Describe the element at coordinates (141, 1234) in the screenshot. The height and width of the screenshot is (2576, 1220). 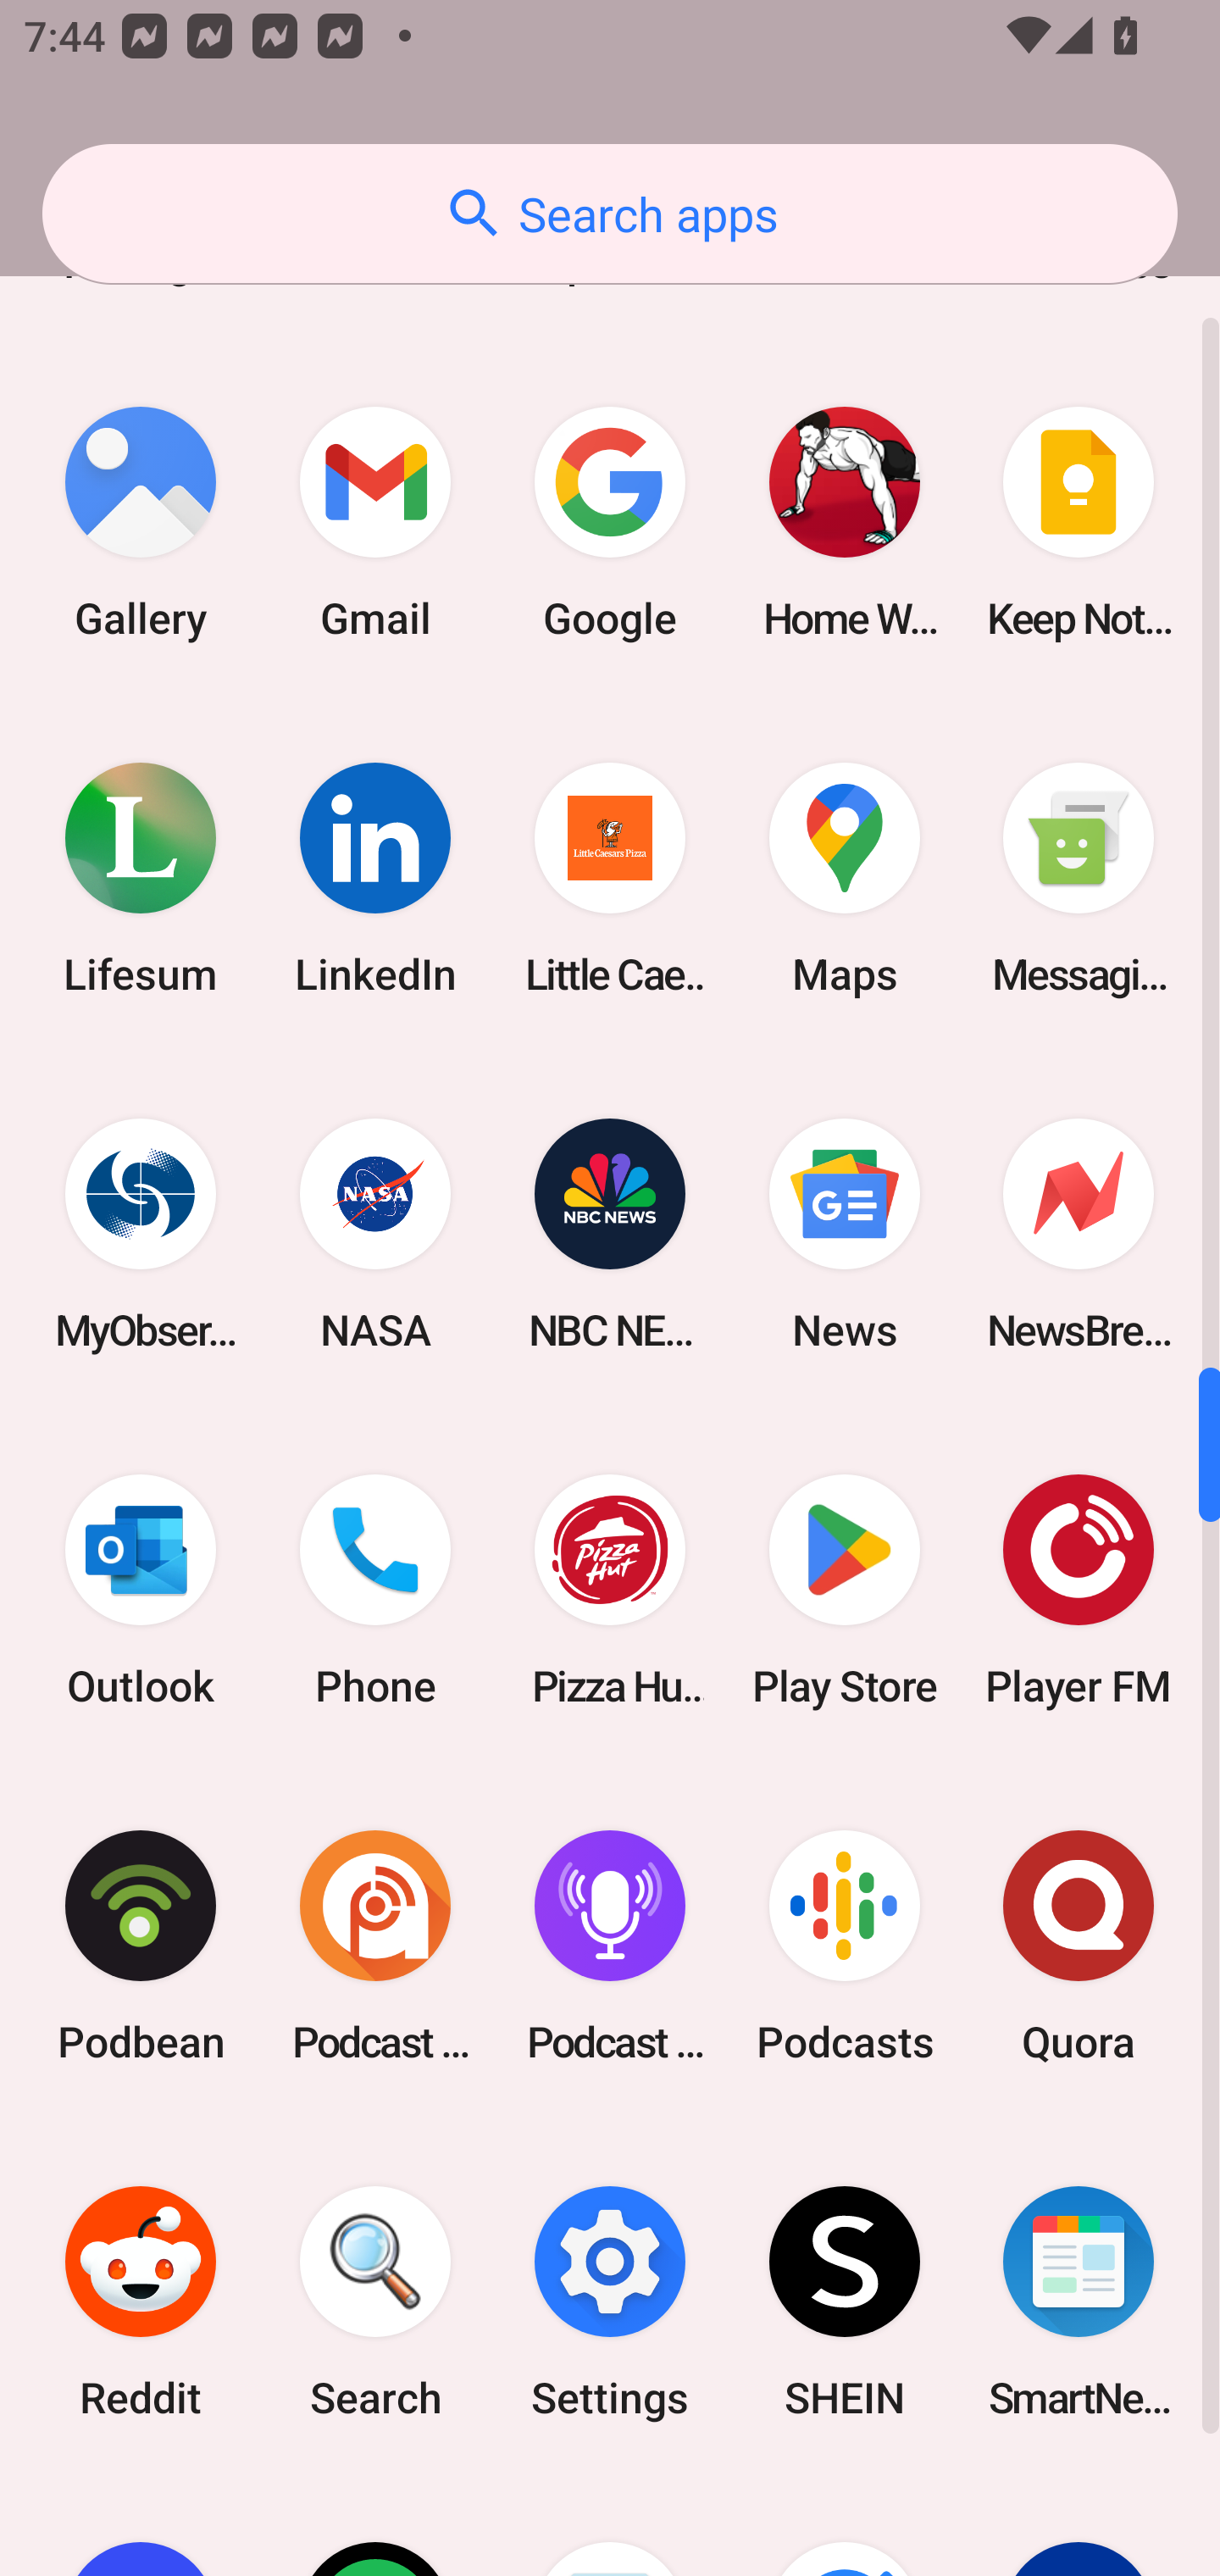
I see `MyObservatory` at that location.